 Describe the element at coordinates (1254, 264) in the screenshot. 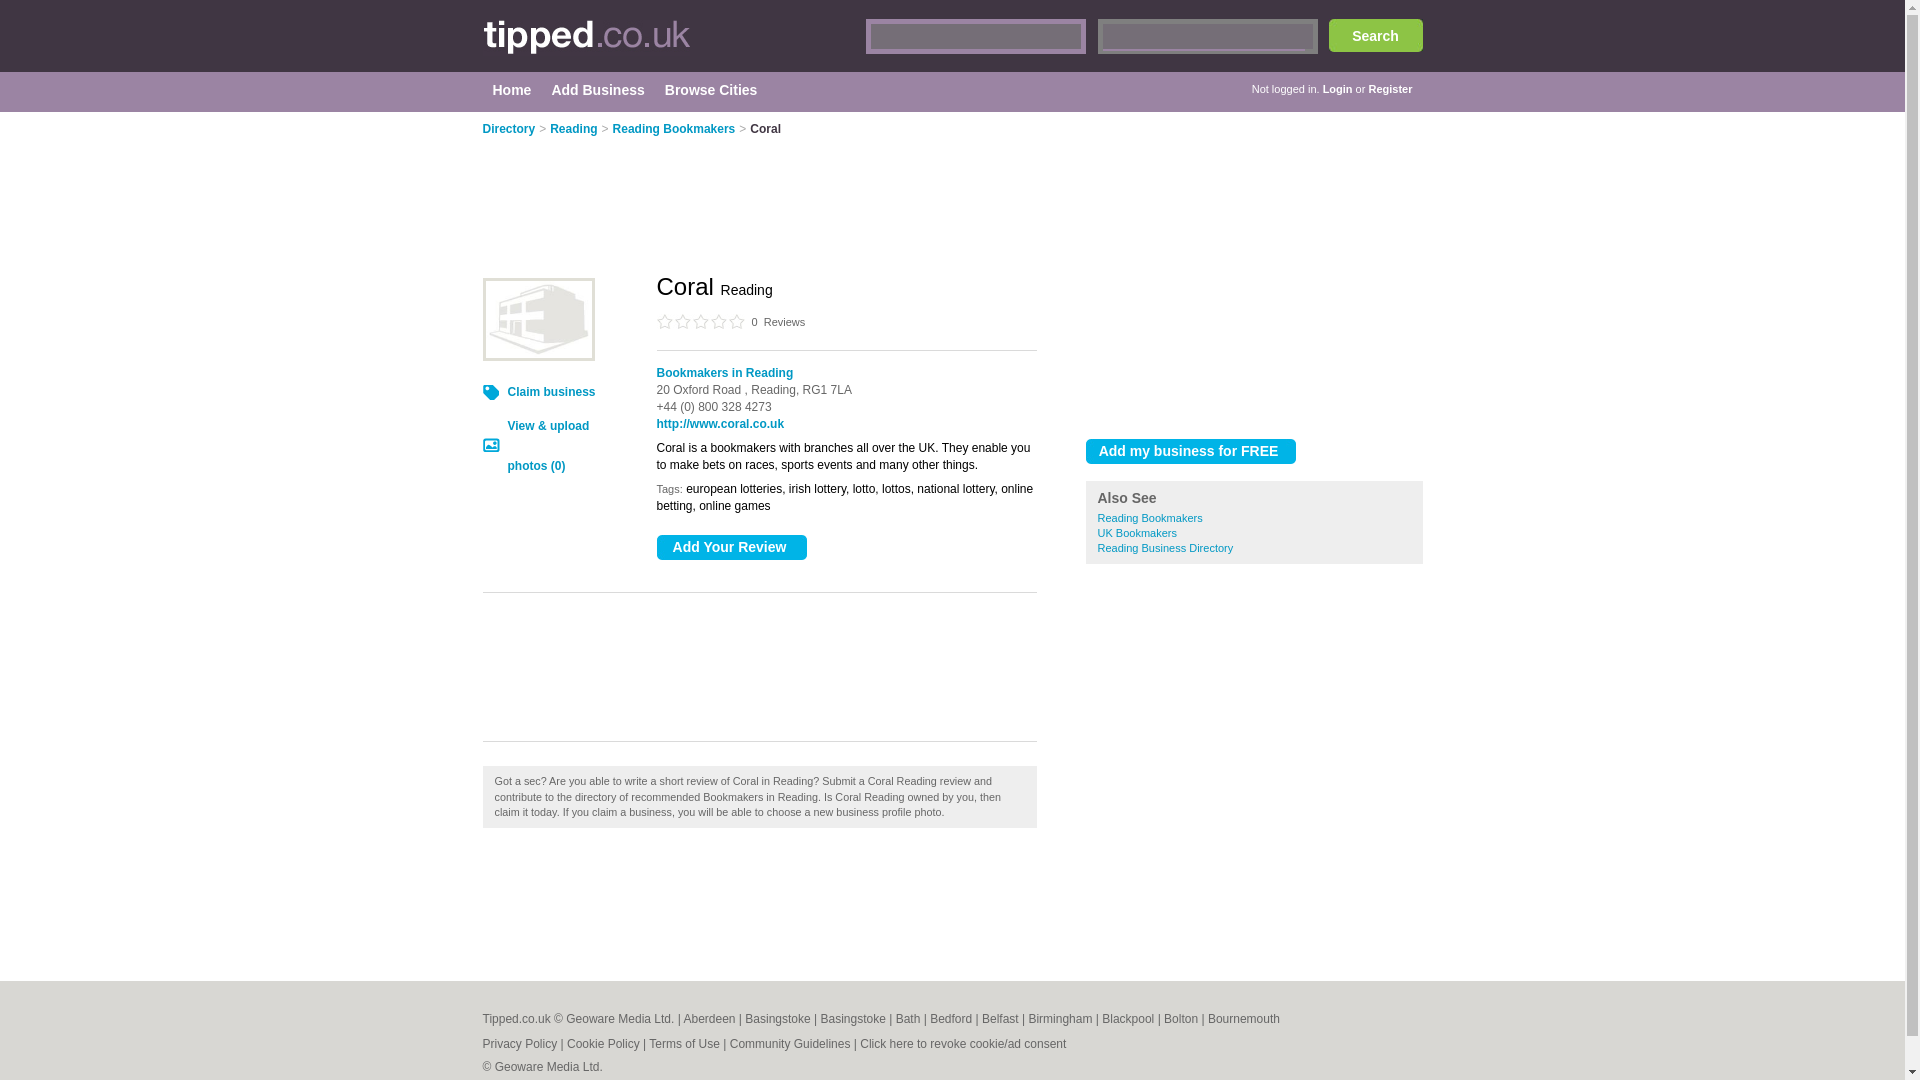

I see `Advertisement` at that location.